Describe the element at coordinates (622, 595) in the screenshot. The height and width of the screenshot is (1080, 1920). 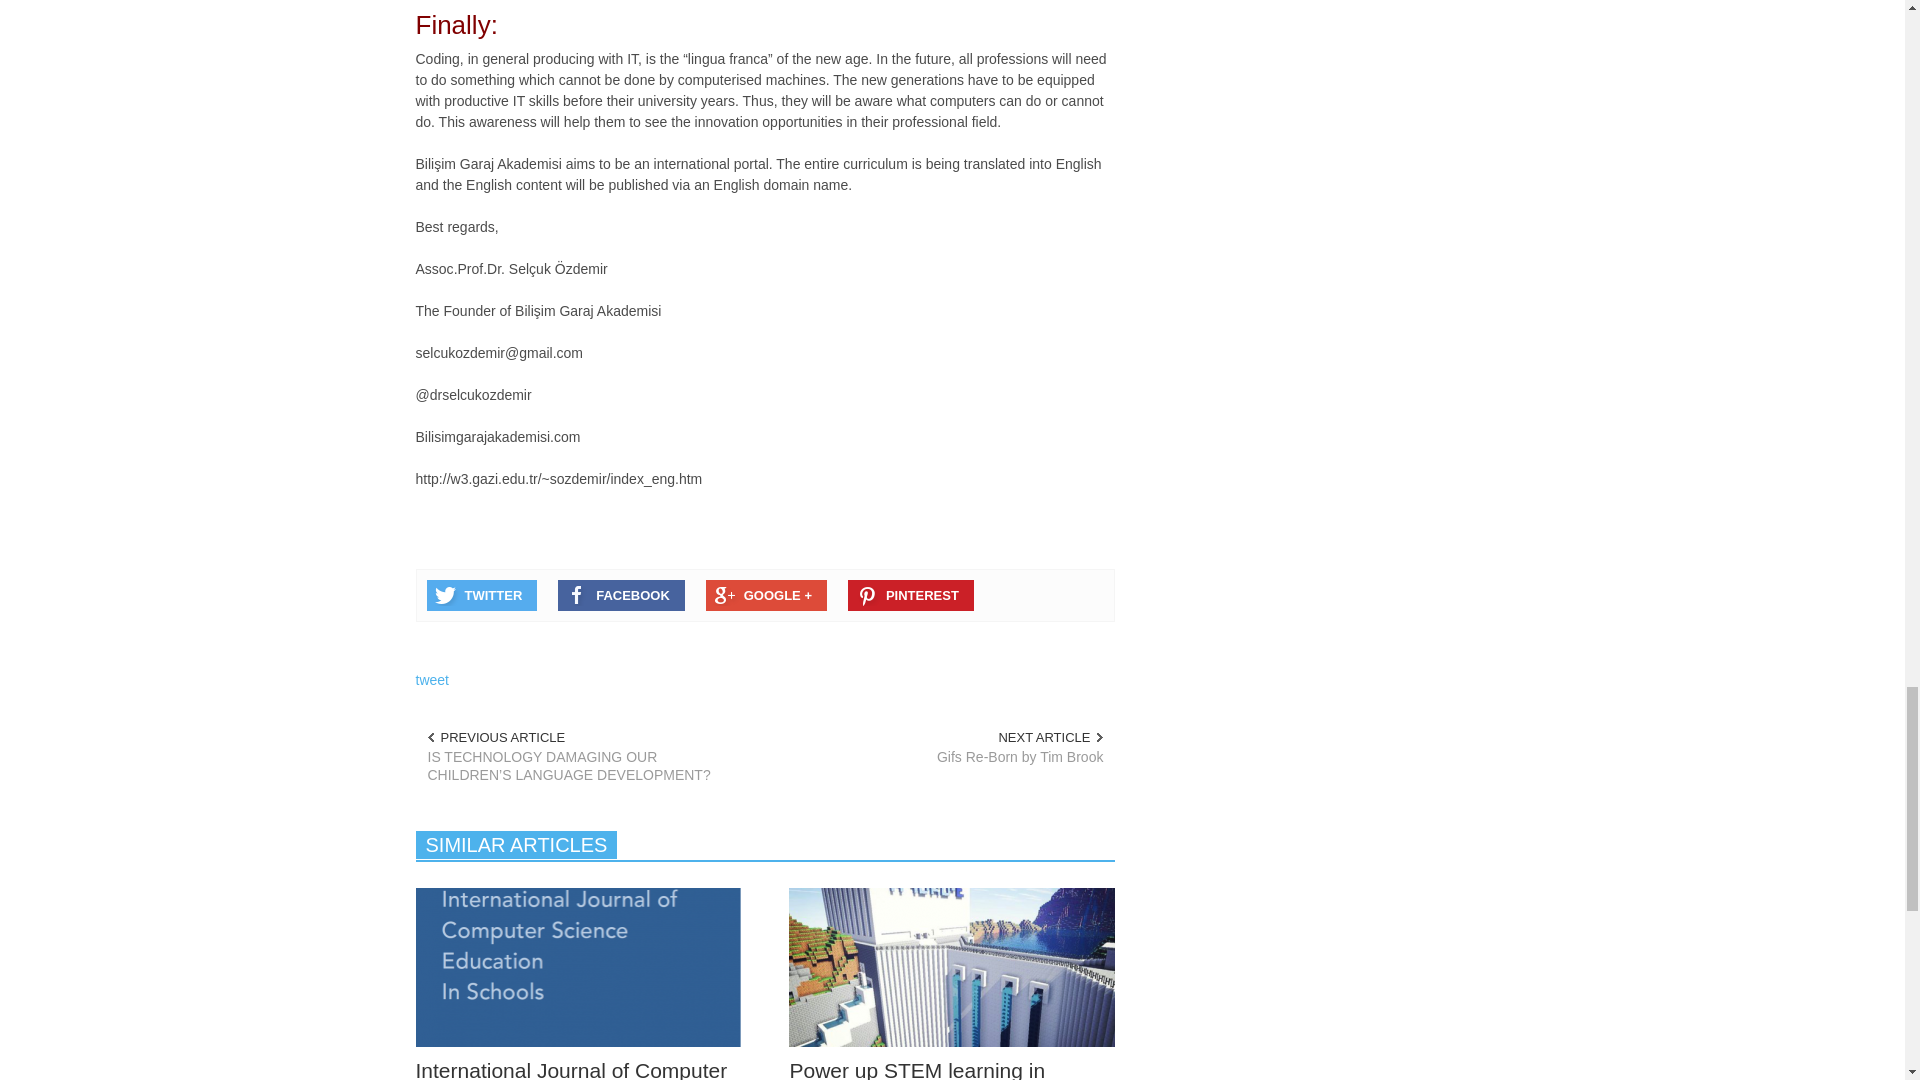
I see `FACEBOOK` at that location.